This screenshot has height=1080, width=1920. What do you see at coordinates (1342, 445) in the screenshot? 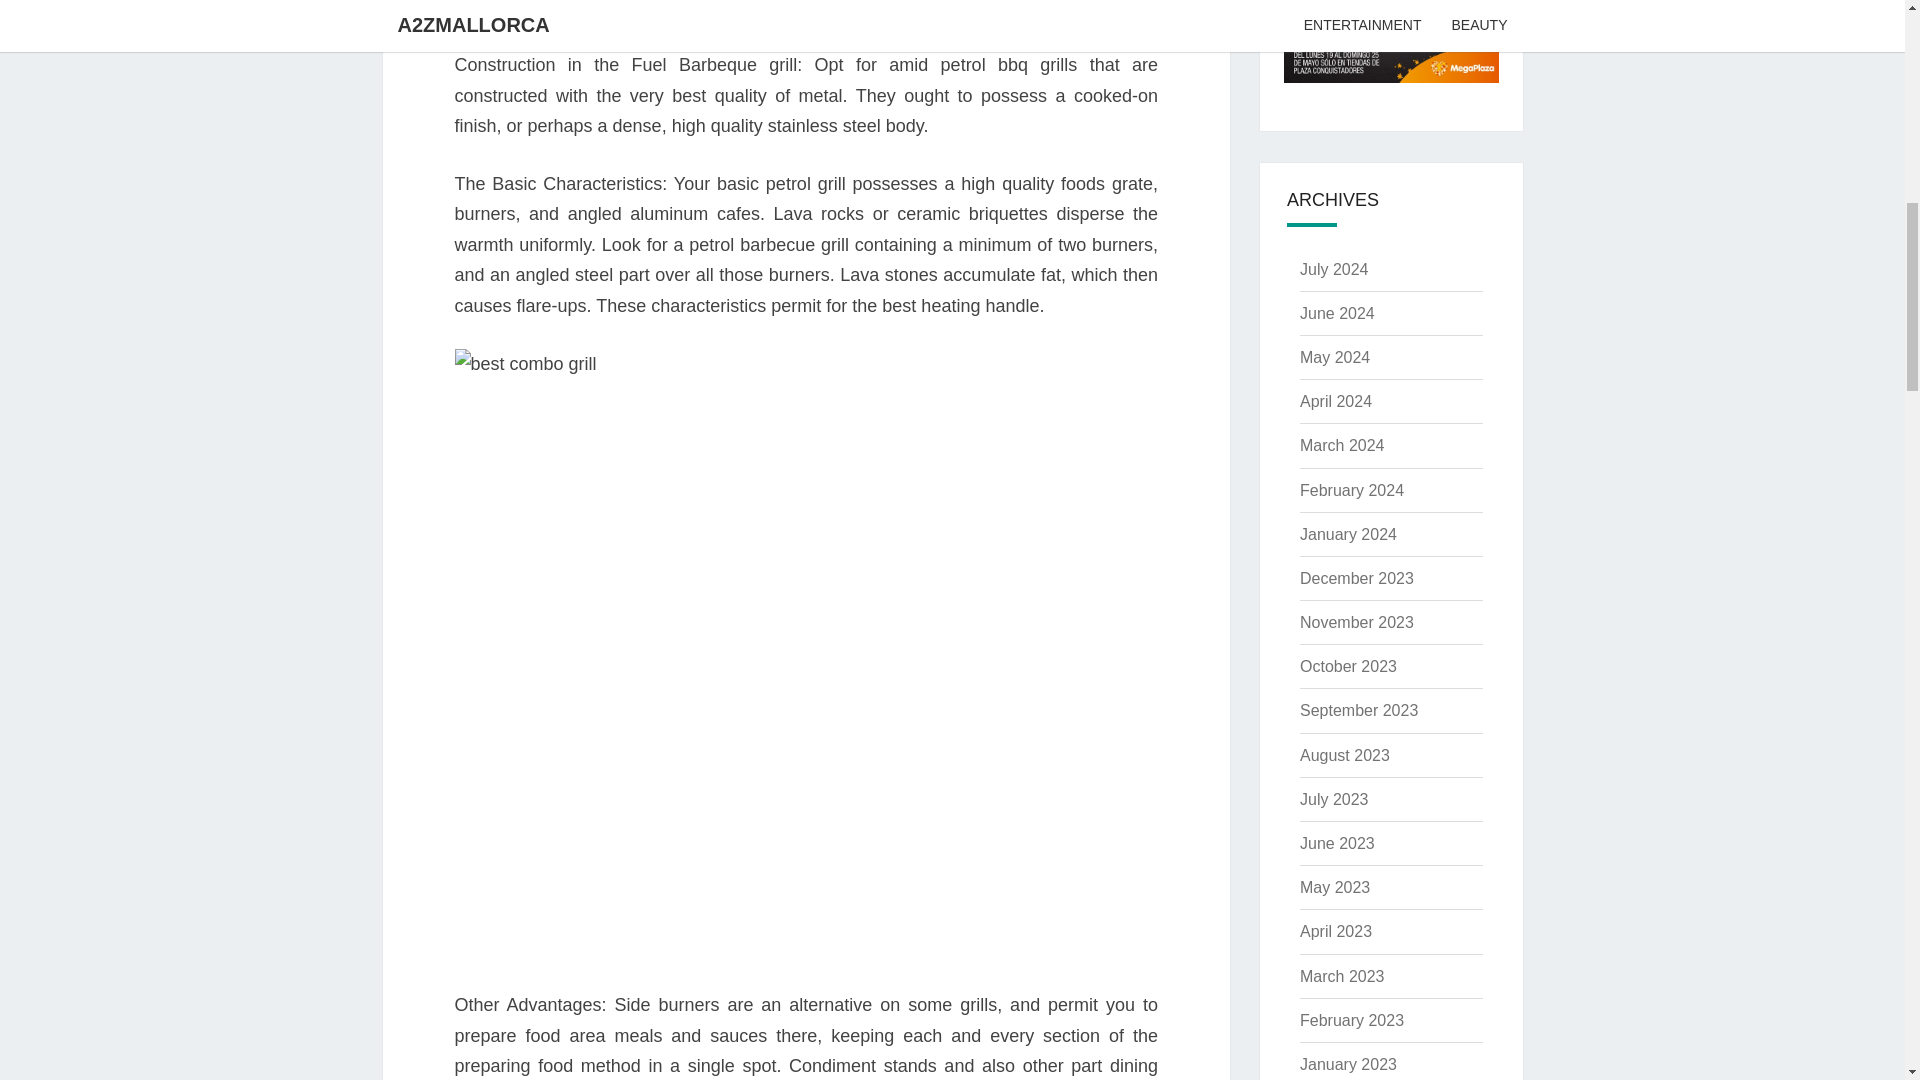
I see `March 2024` at bounding box center [1342, 445].